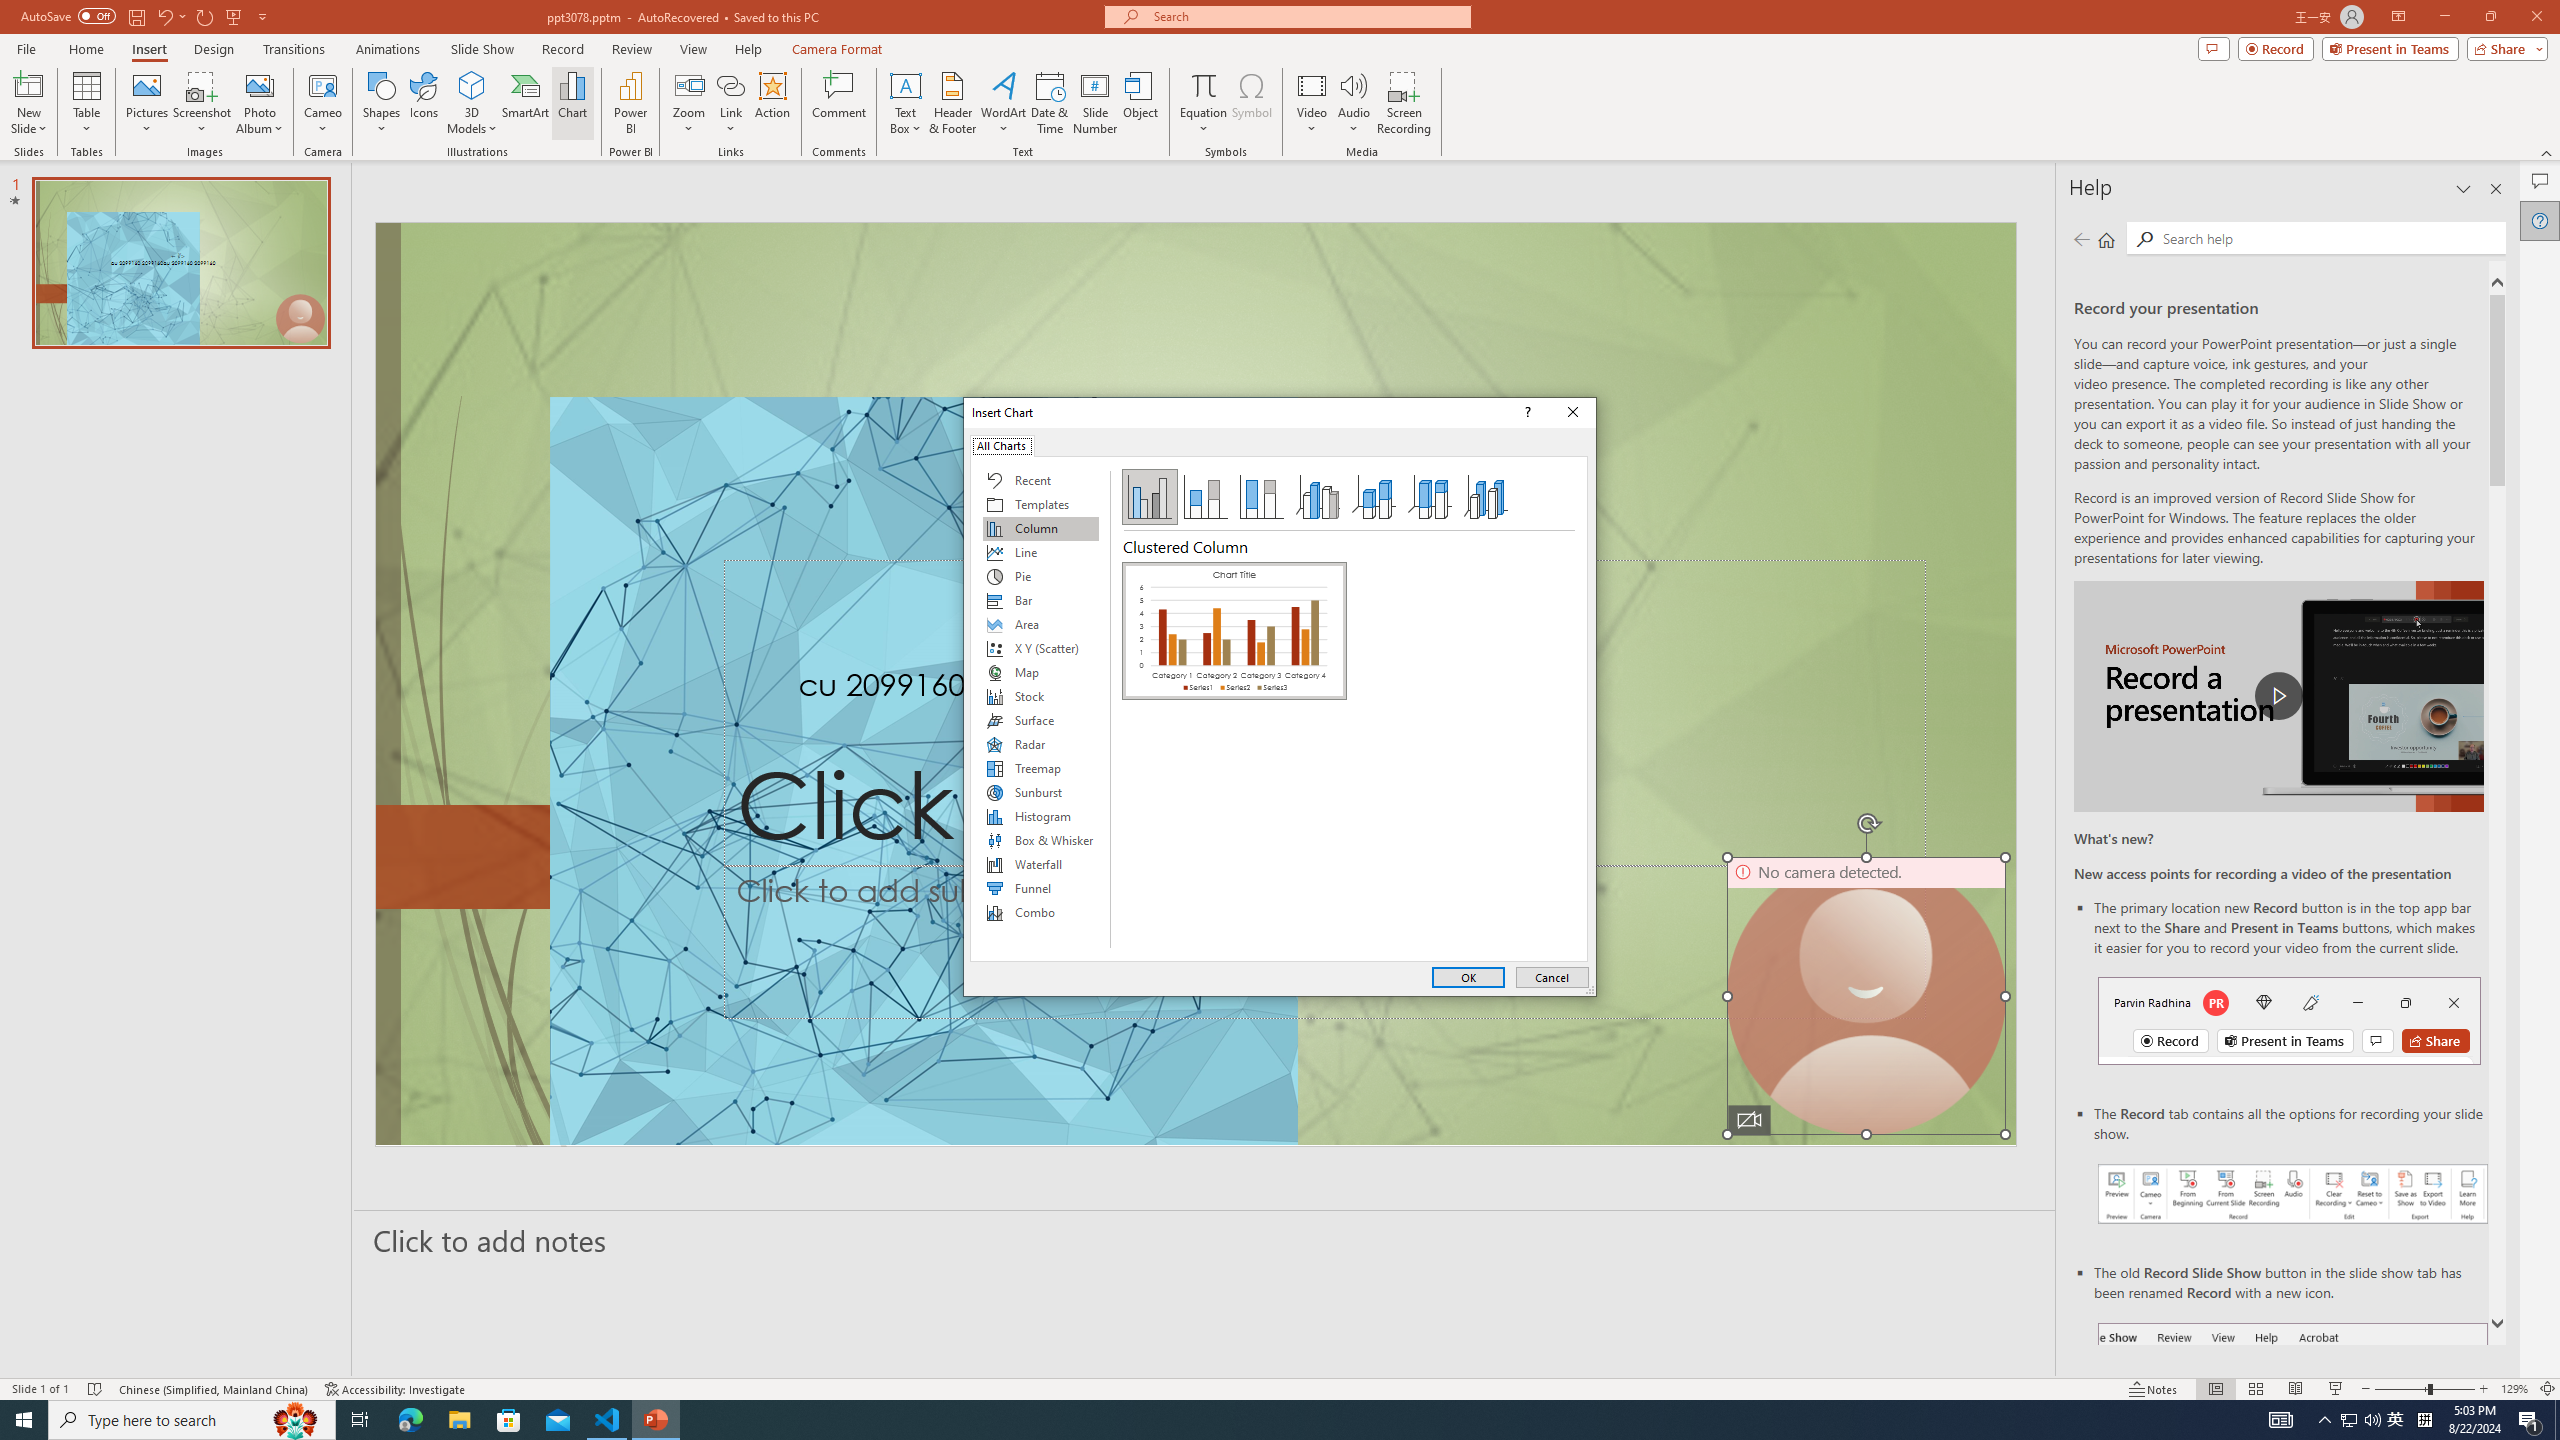 This screenshot has height=1440, width=2560. Describe the element at coordinates (1430, 497) in the screenshot. I see `3-D 100% Stacked Column` at that location.